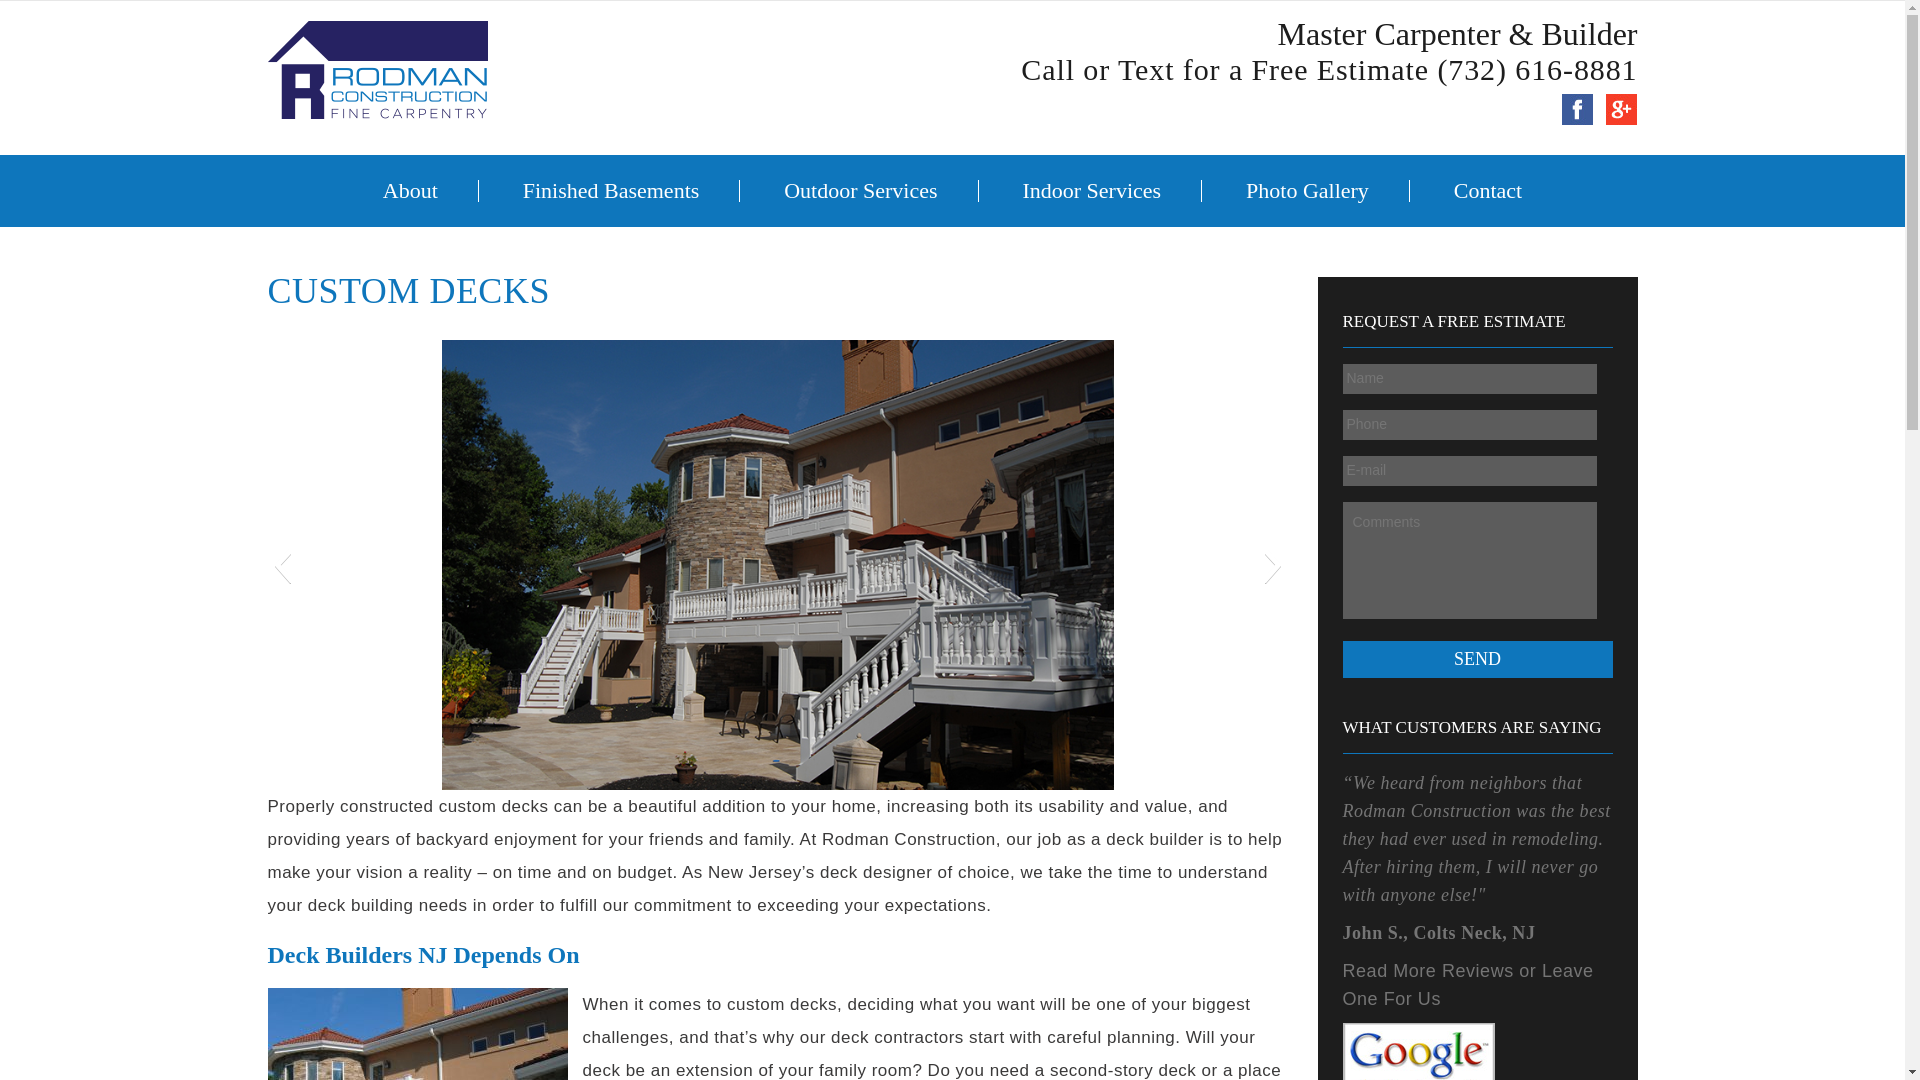 The image size is (1920, 1080). I want to click on Outdoor Services, so click(860, 190).